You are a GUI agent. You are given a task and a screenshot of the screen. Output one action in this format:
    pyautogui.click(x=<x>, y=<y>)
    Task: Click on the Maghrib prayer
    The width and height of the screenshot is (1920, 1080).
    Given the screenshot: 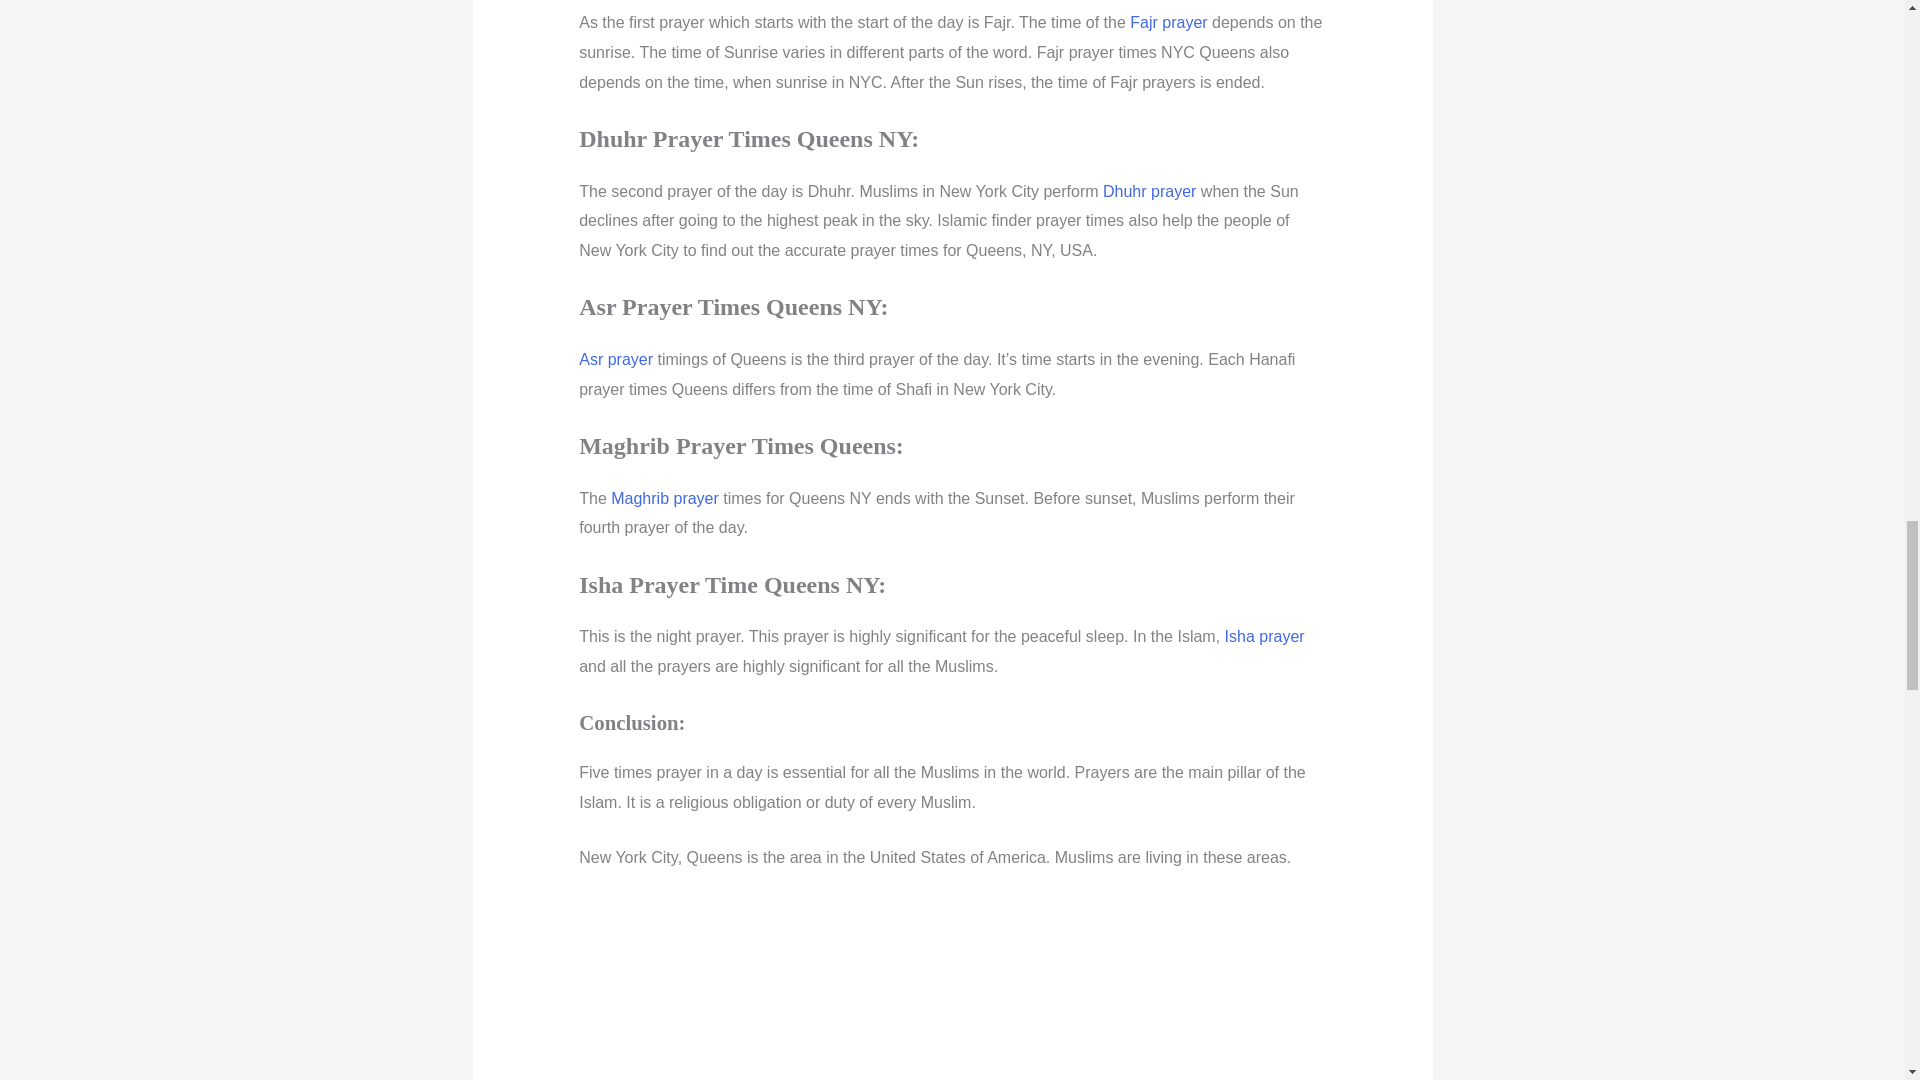 What is the action you would take?
    pyautogui.click(x=664, y=498)
    